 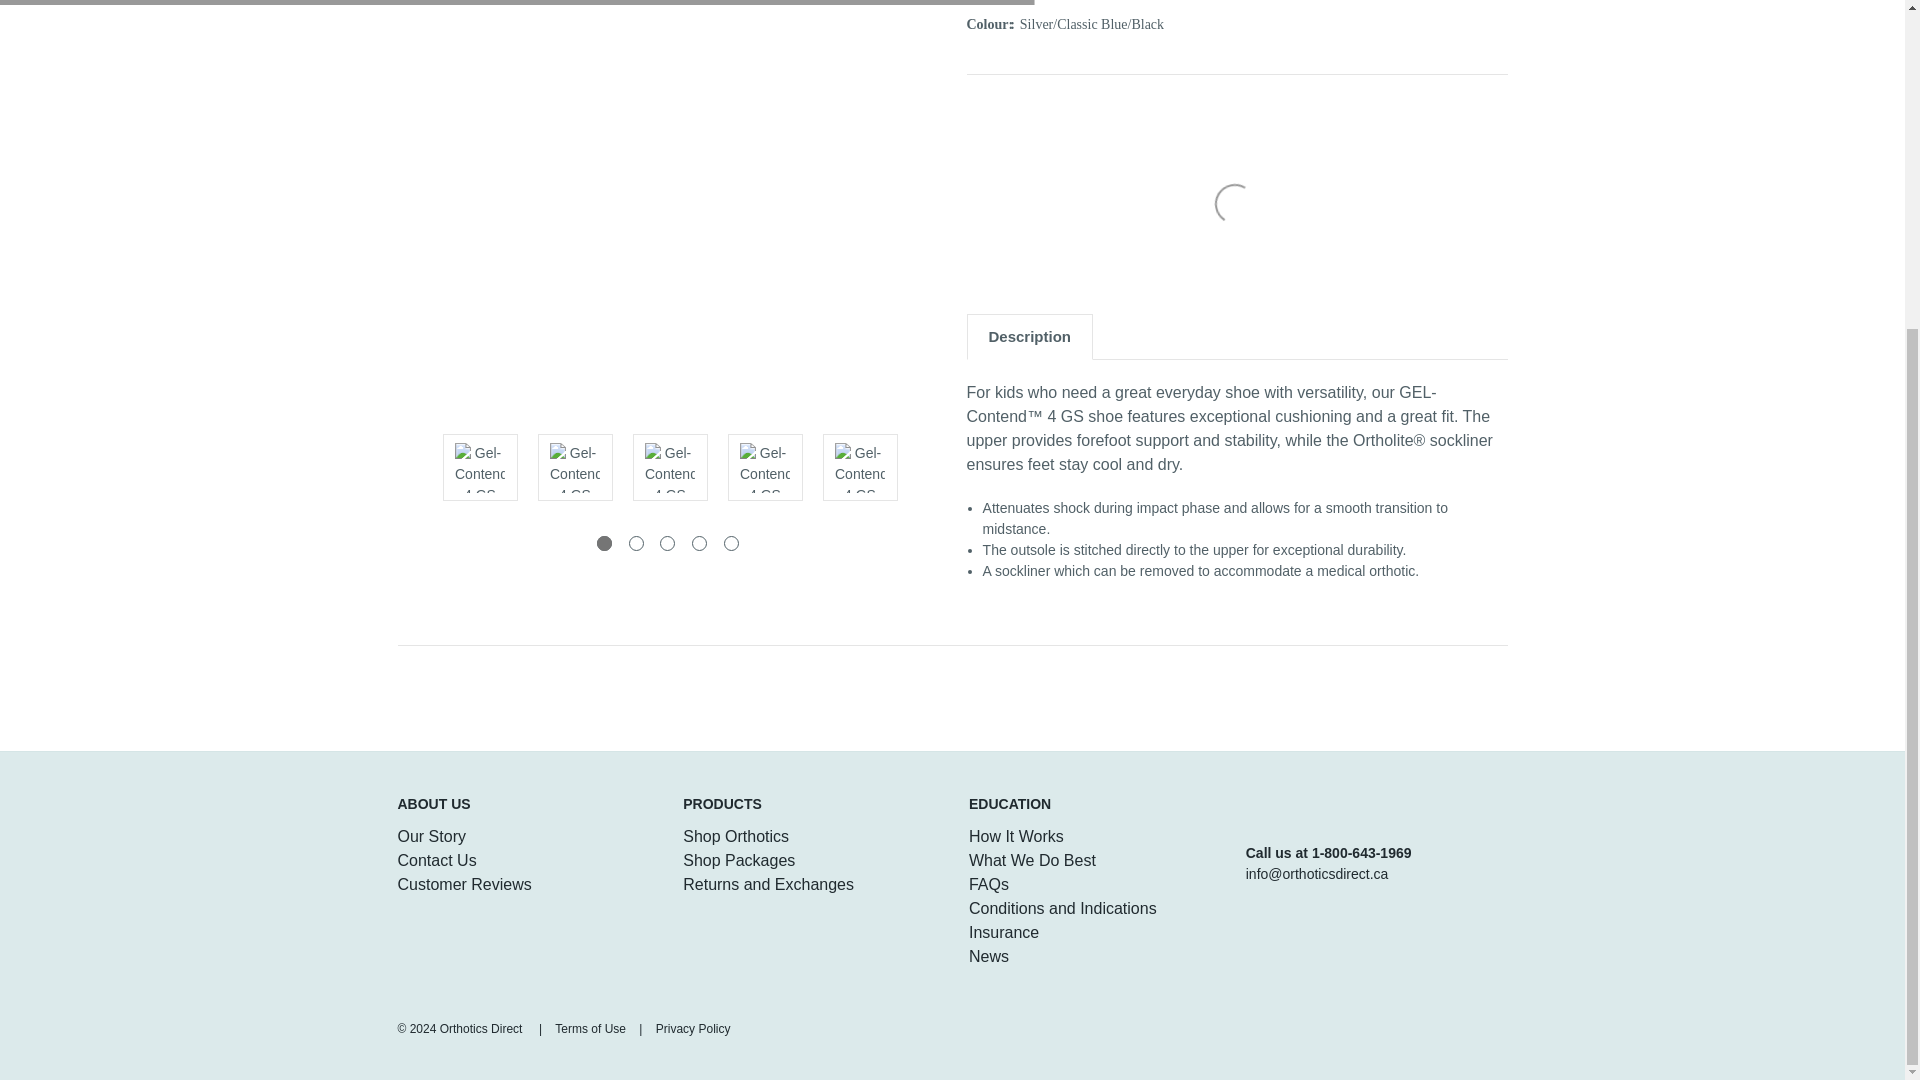 What do you see at coordinates (1268, 124) in the screenshot?
I see `Select Orthotic` at bounding box center [1268, 124].